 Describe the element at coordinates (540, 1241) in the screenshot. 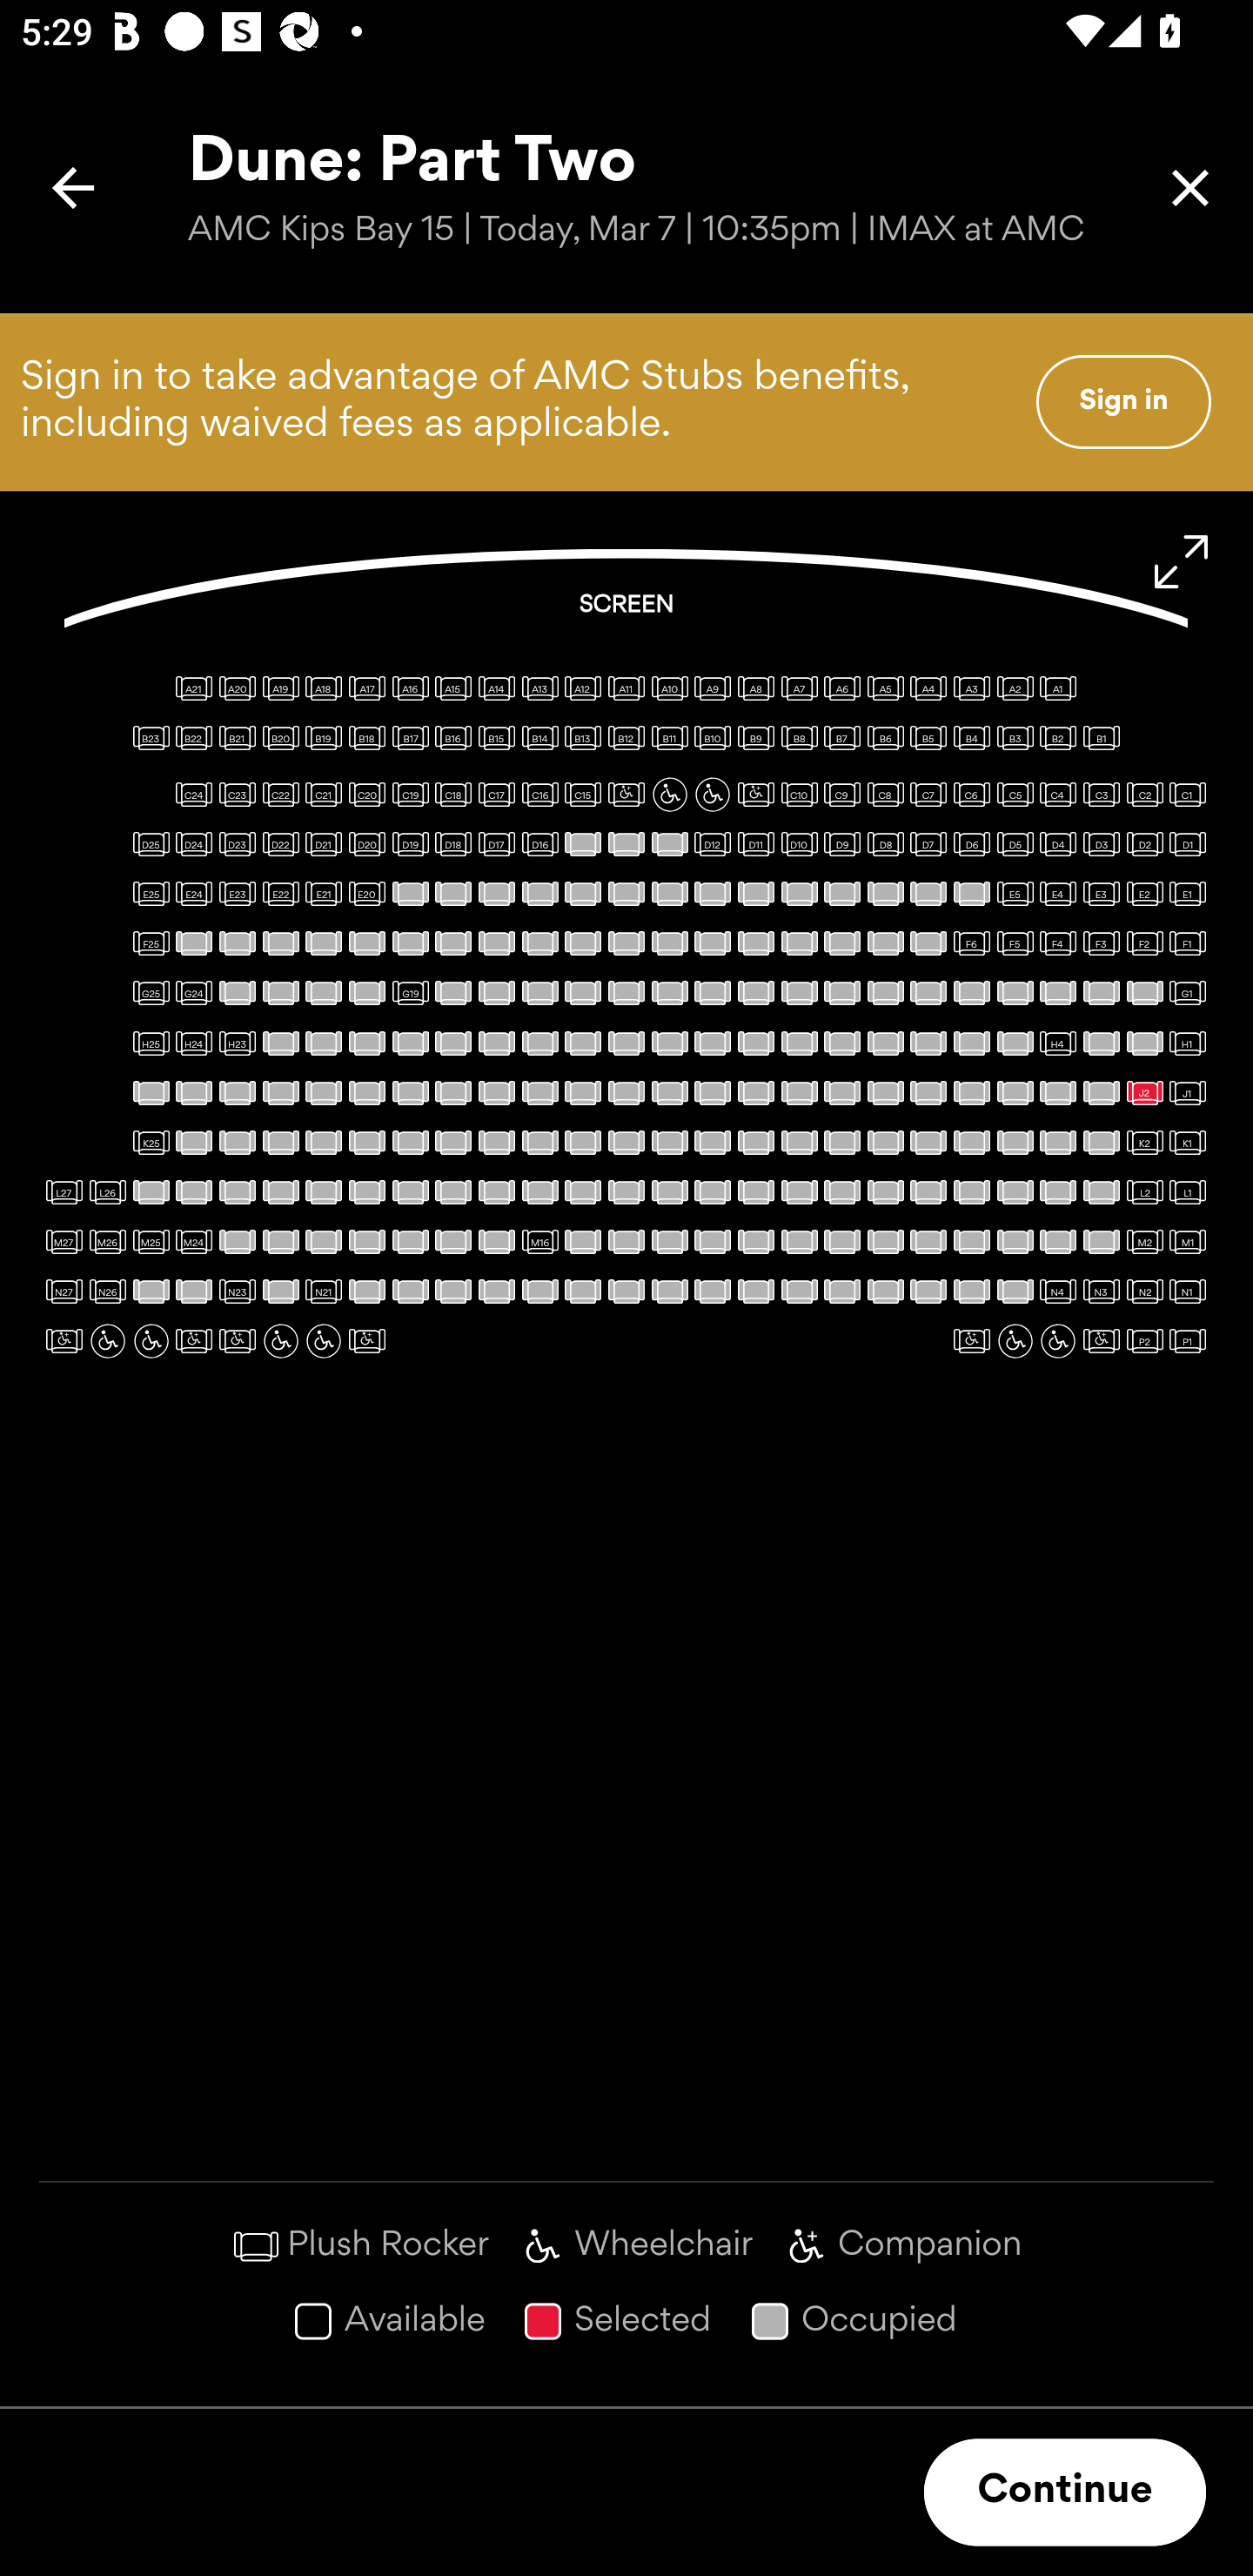

I see `M16, Regular seat, available` at that location.